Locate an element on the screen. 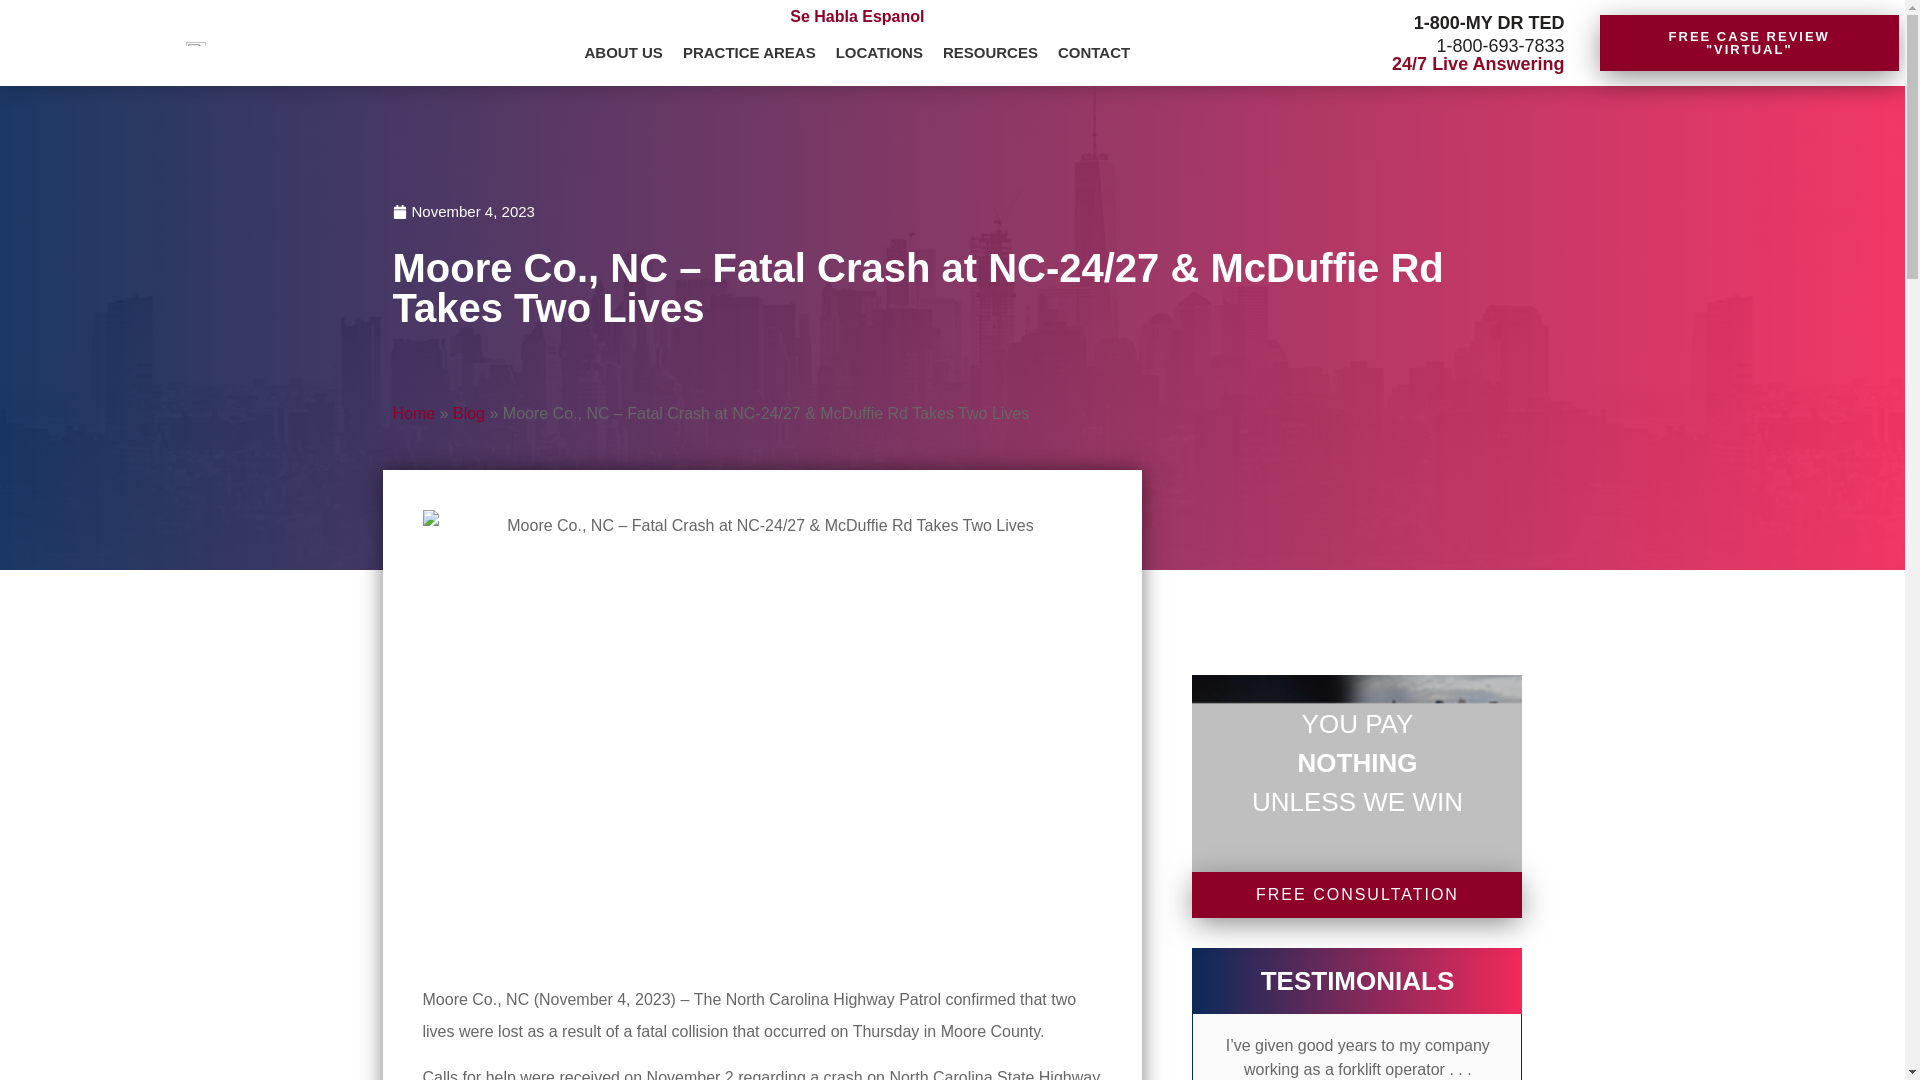 The image size is (1920, 1080). PRACTICE AREAS is located at coordinates (749, 54).